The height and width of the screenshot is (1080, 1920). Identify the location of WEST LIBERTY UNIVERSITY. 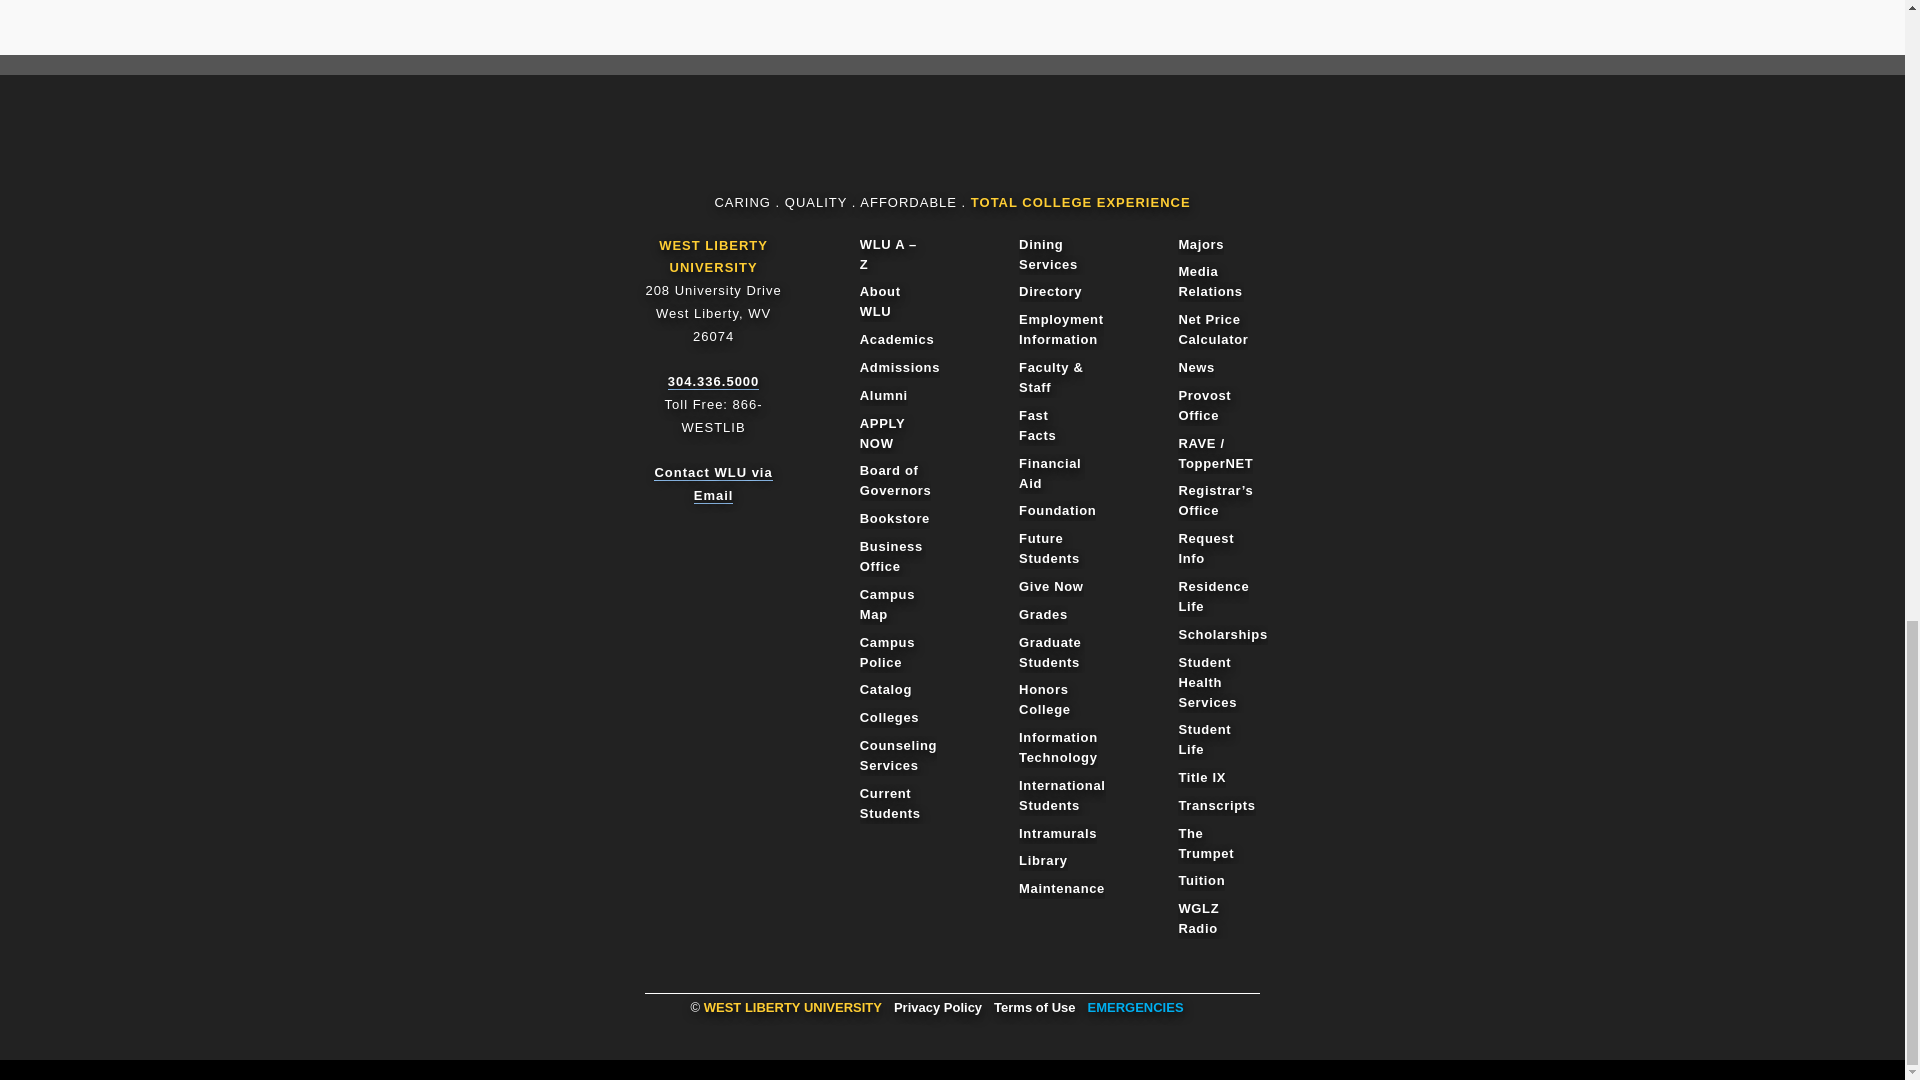
(713, 256).